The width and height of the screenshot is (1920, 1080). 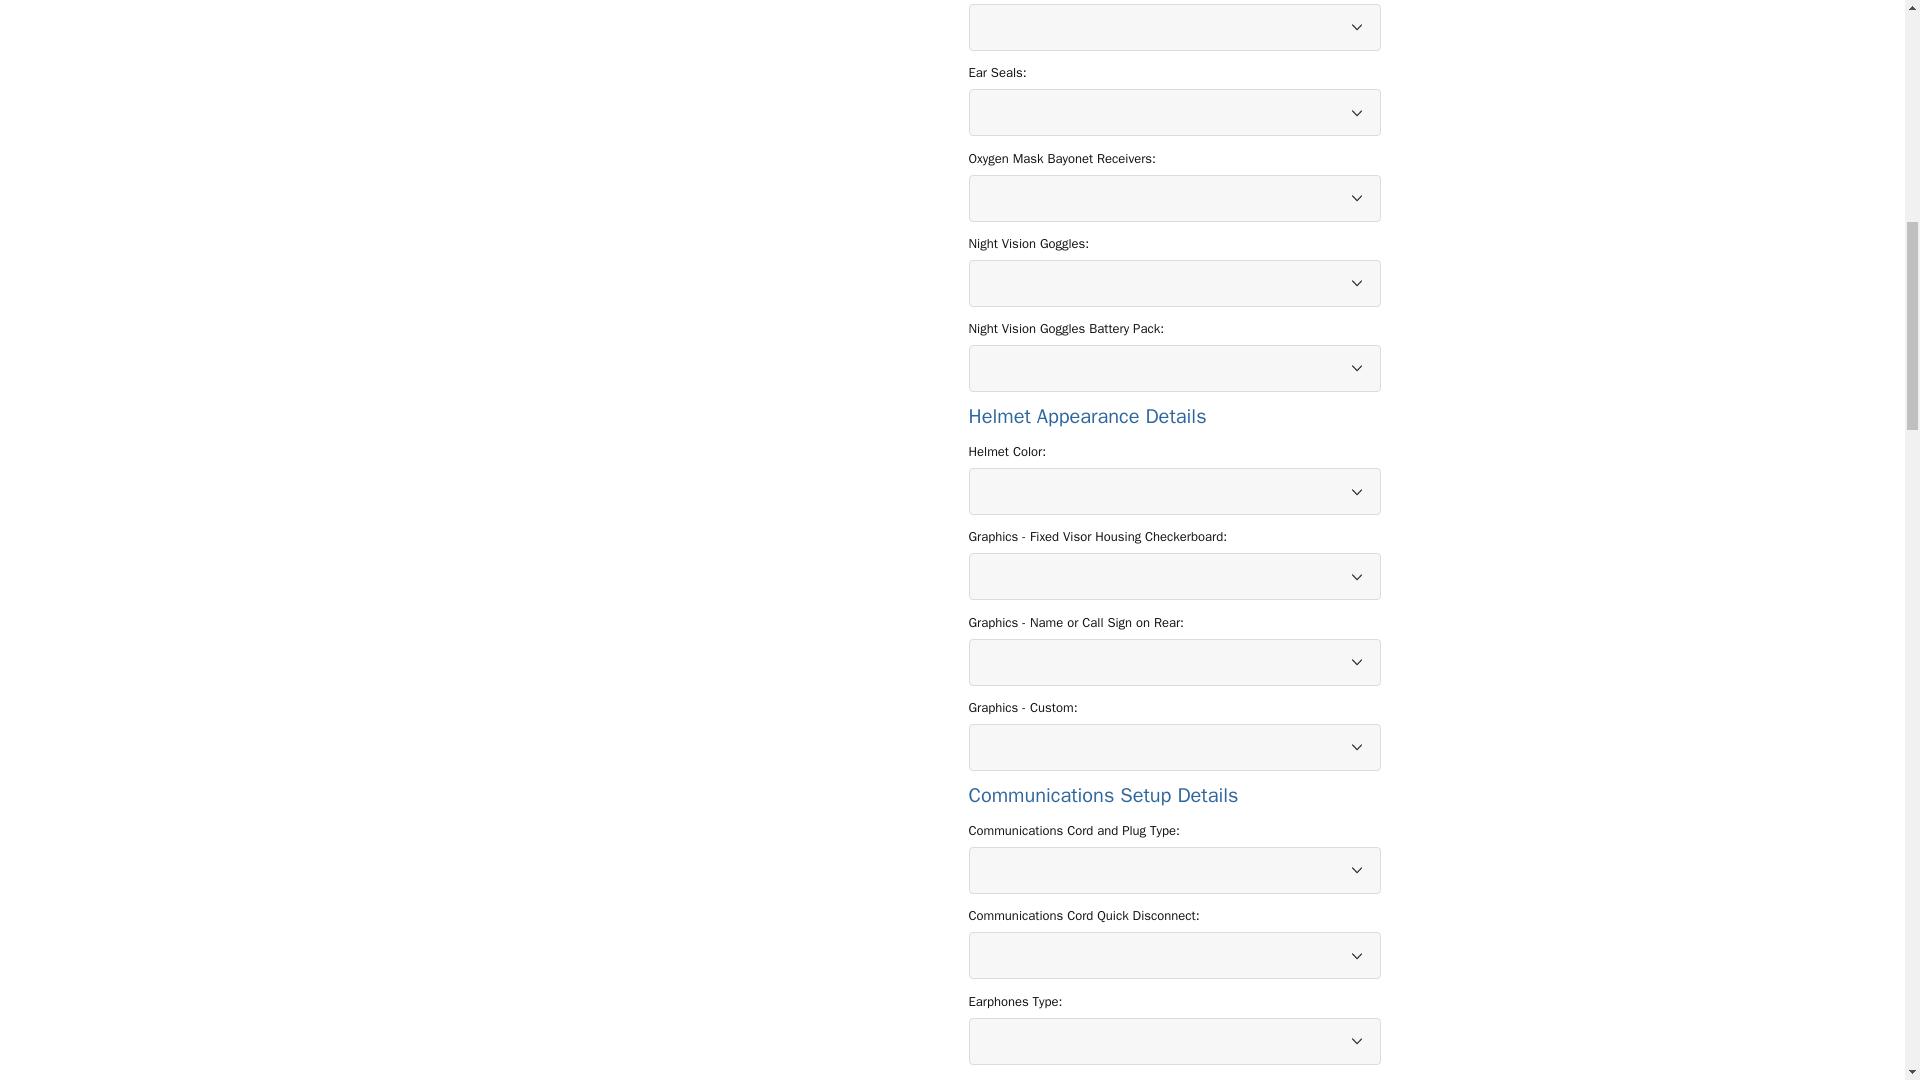 I want to click on Graphics - Custom:, so click(x=1022, y=708).